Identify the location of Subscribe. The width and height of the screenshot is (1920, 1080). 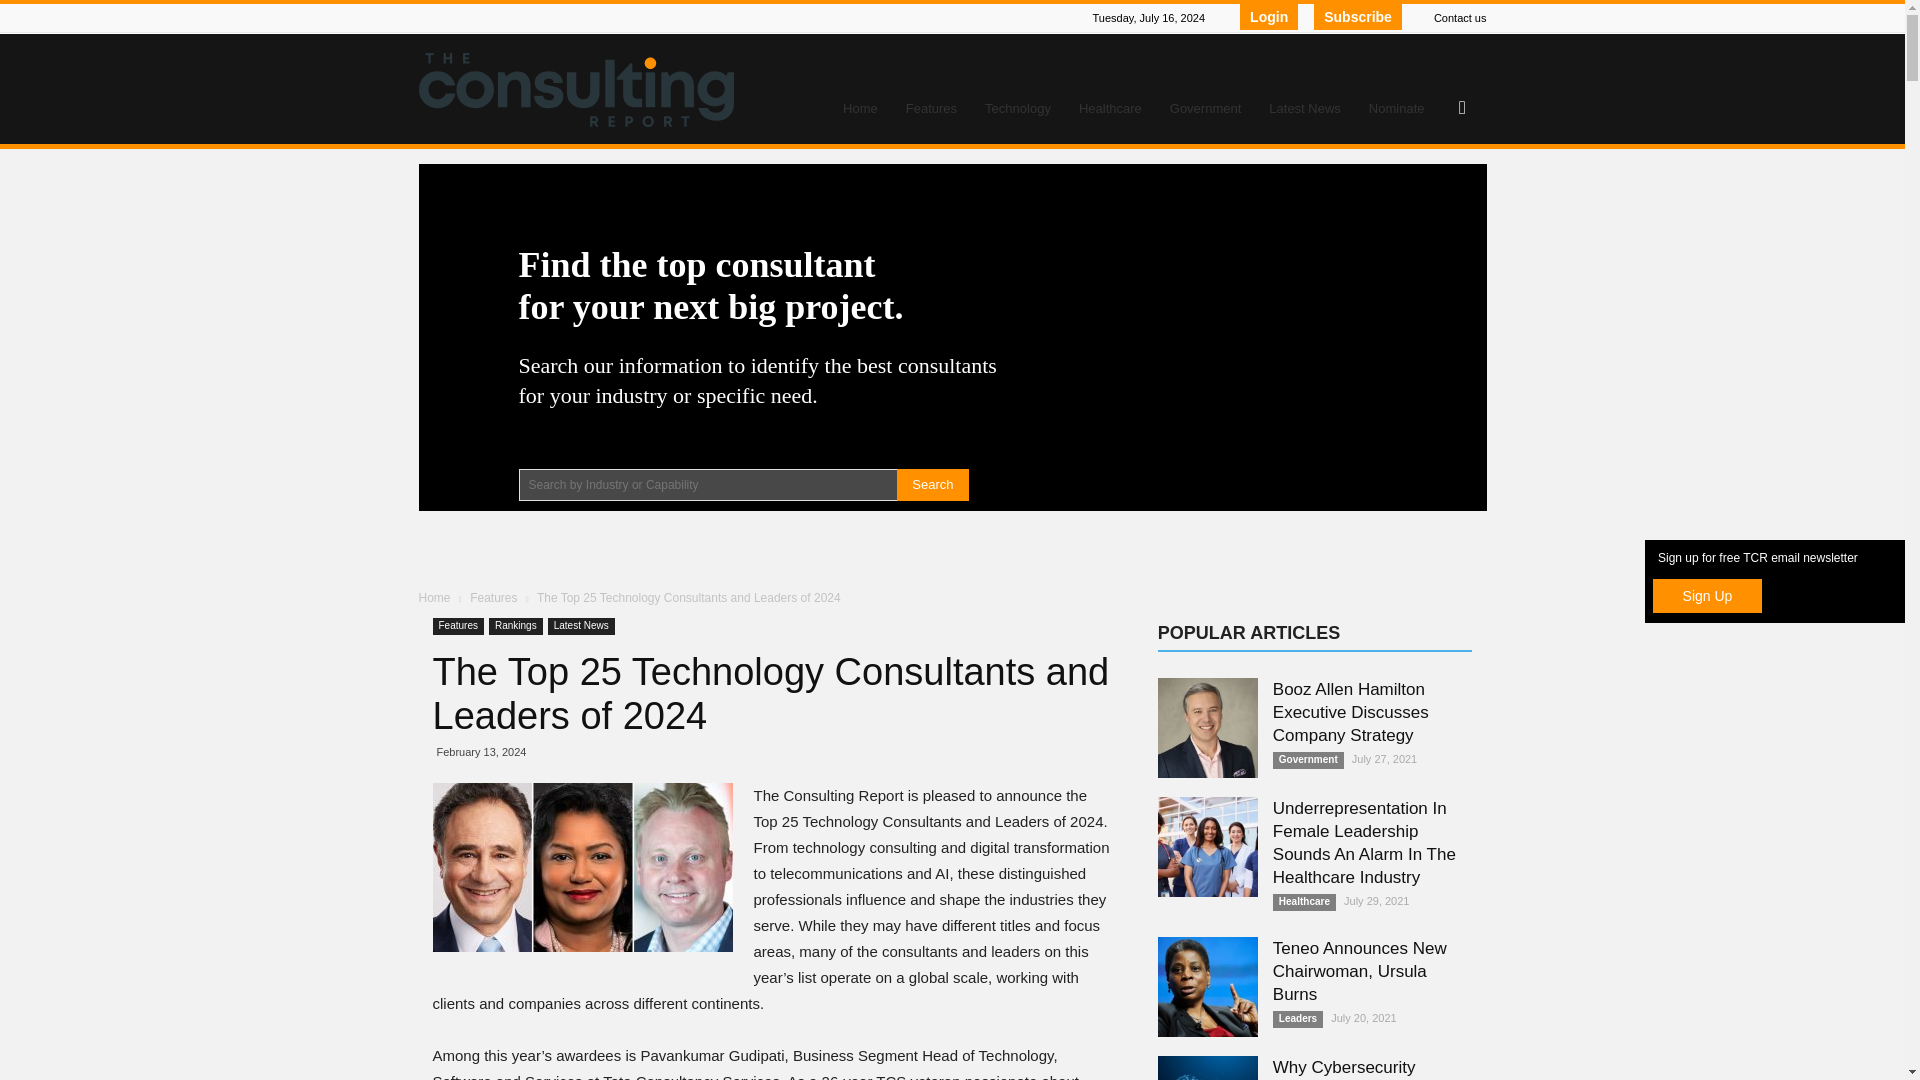
(1357, 17).